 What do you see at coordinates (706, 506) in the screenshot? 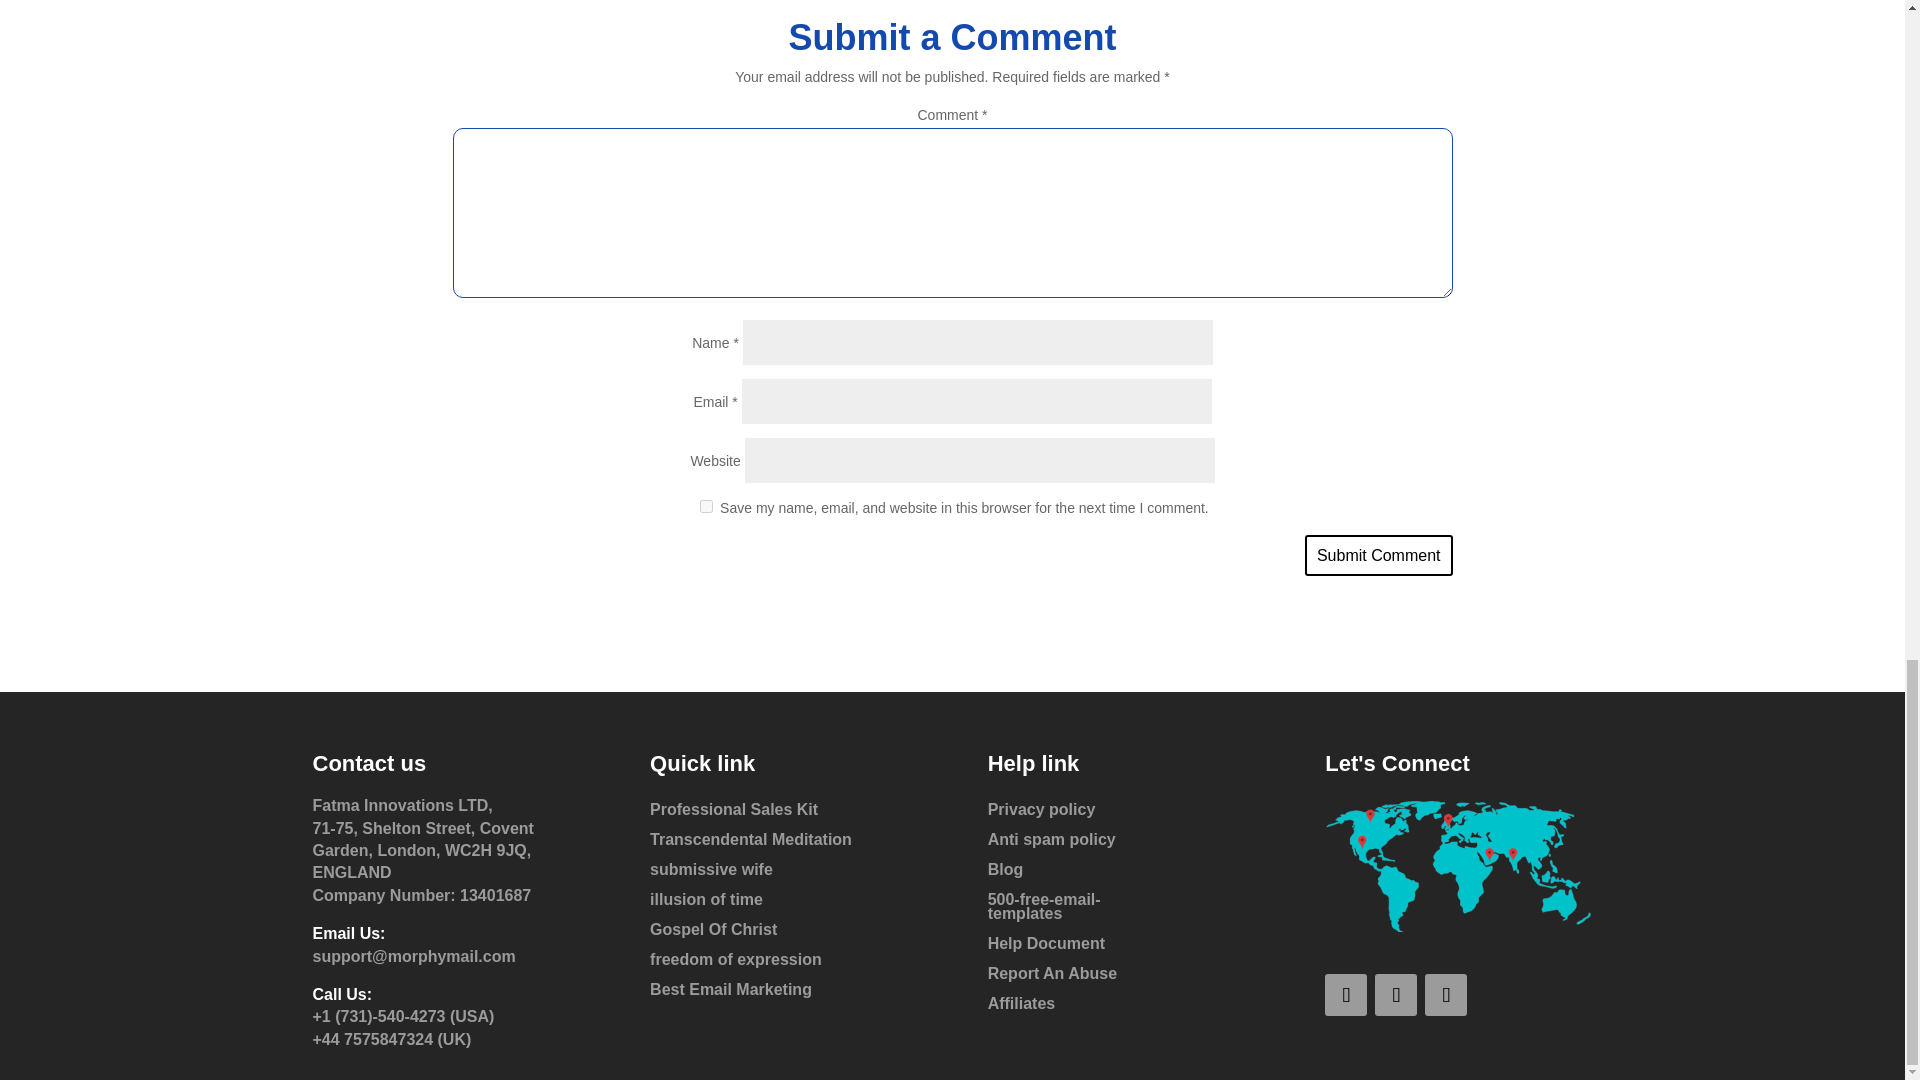
I see `yes` at bounding box center [706, 506].